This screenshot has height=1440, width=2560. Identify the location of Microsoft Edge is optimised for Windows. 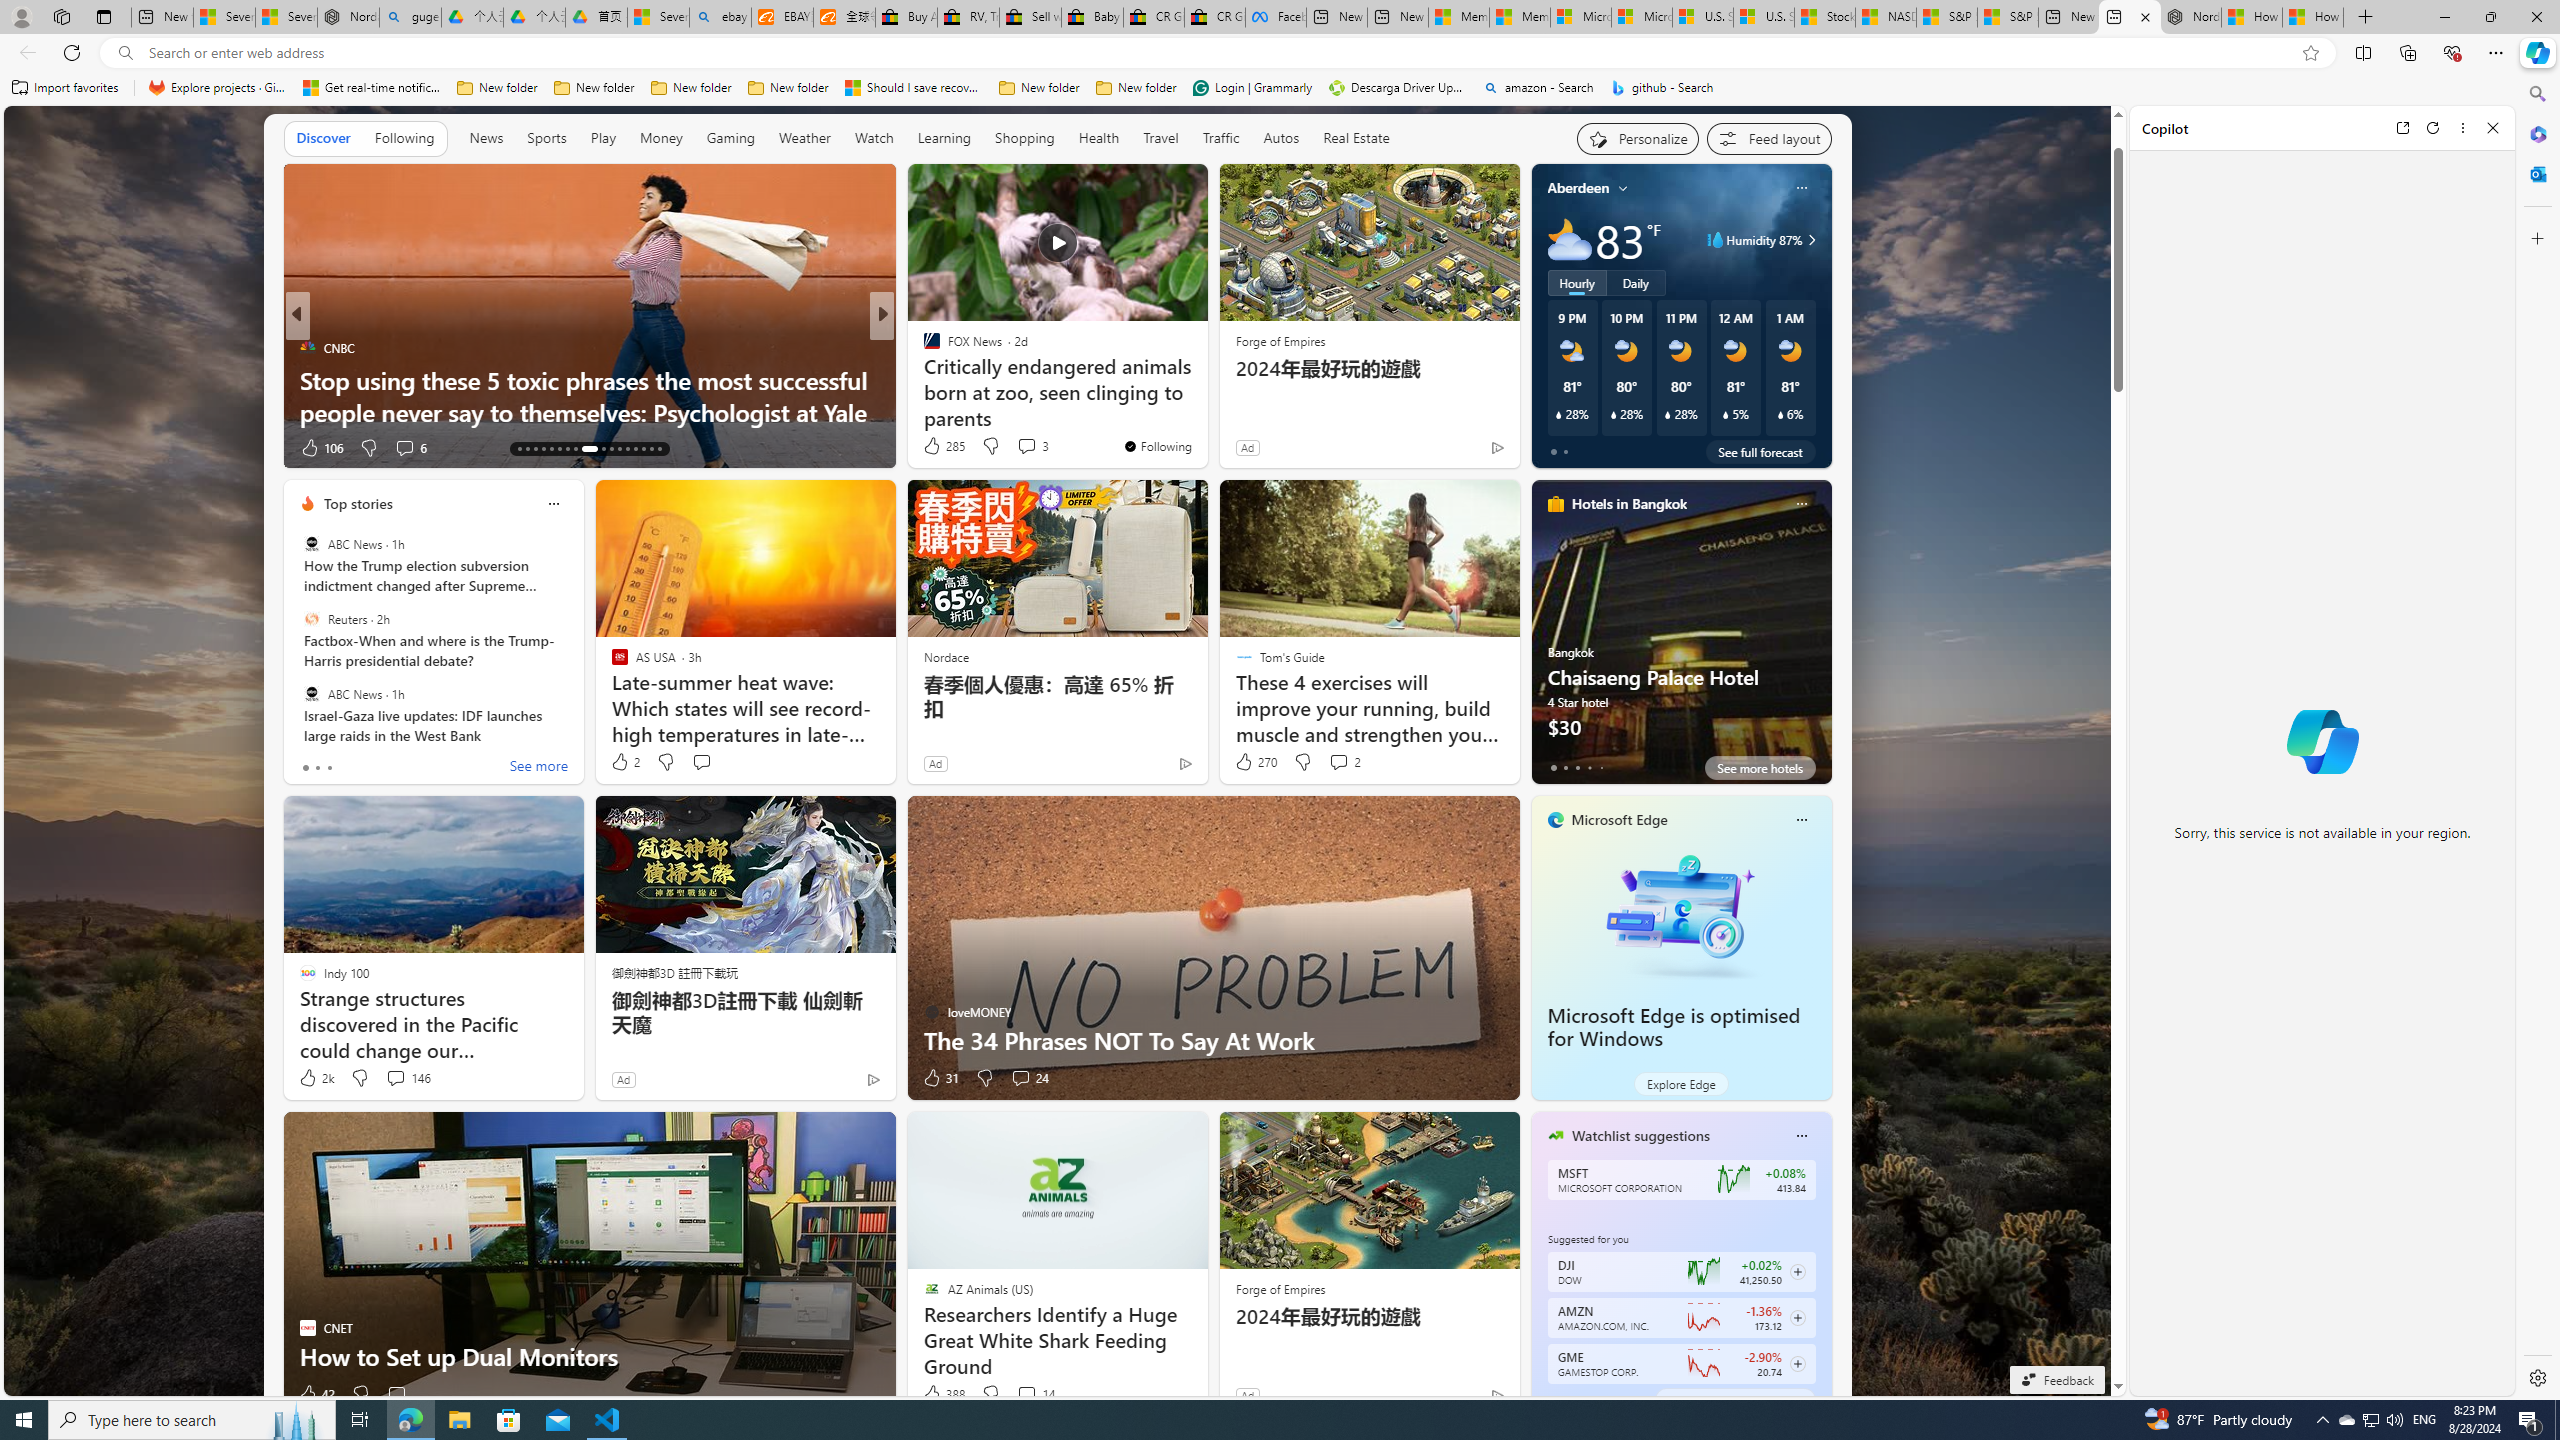
(1680, 913).